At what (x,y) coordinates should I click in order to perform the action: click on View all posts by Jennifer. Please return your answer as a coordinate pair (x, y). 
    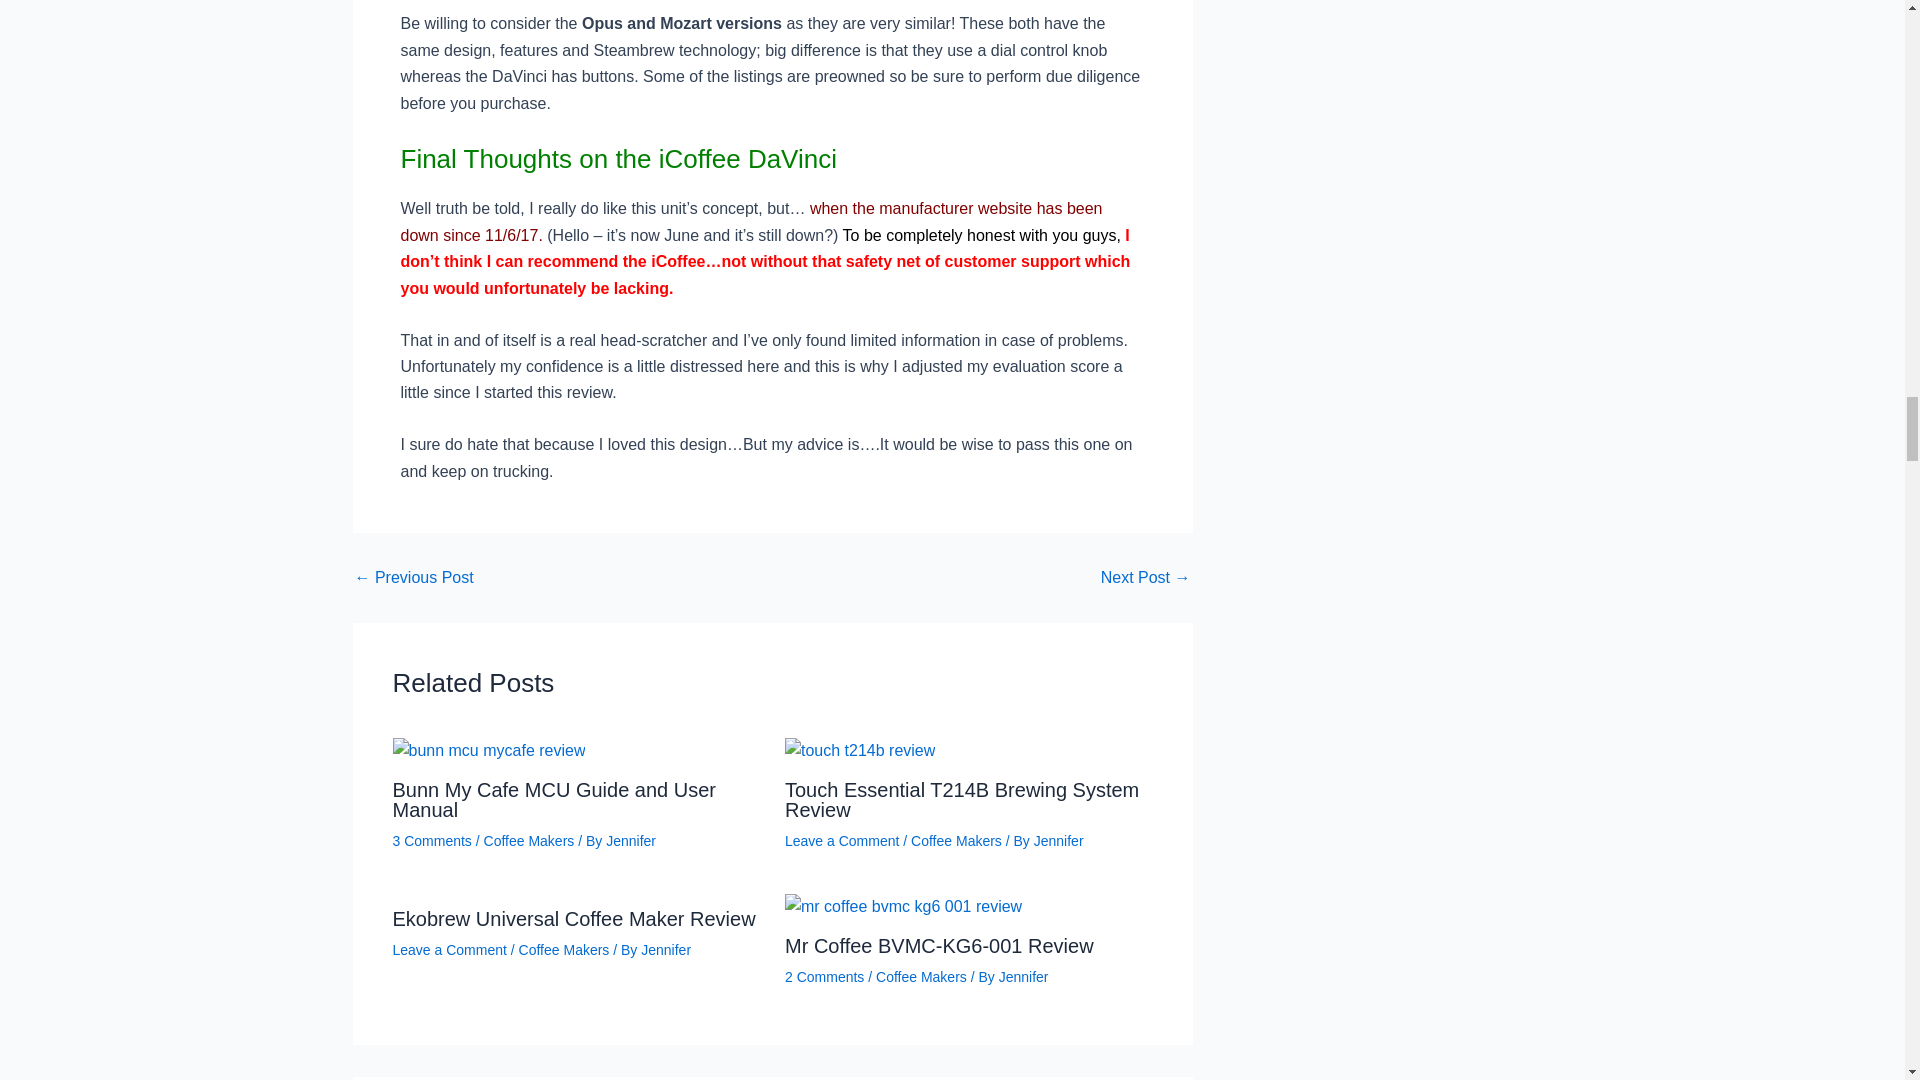
    Looking at the image, I should click on (666, 949).